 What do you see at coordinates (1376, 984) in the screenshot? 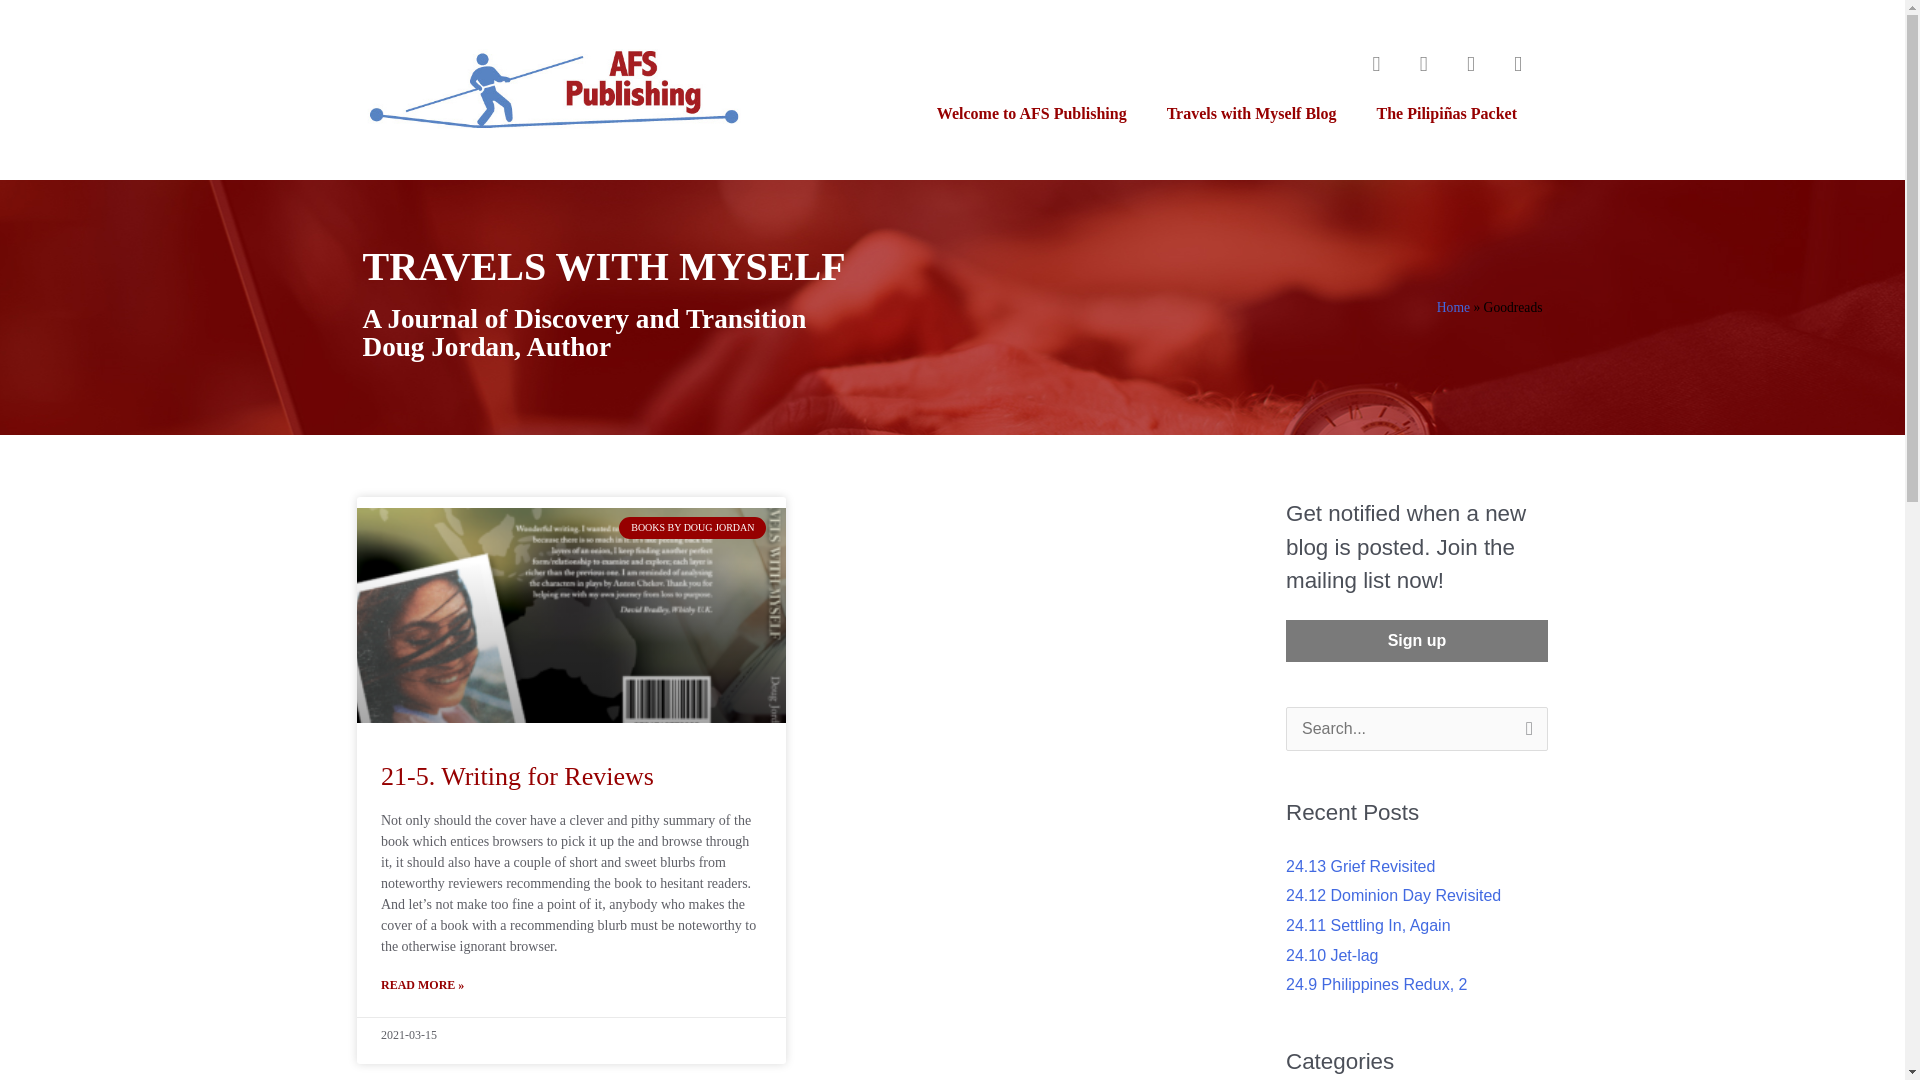
I see `24.9 Philippines Redux, 2` at bounding box center [1376, 984].